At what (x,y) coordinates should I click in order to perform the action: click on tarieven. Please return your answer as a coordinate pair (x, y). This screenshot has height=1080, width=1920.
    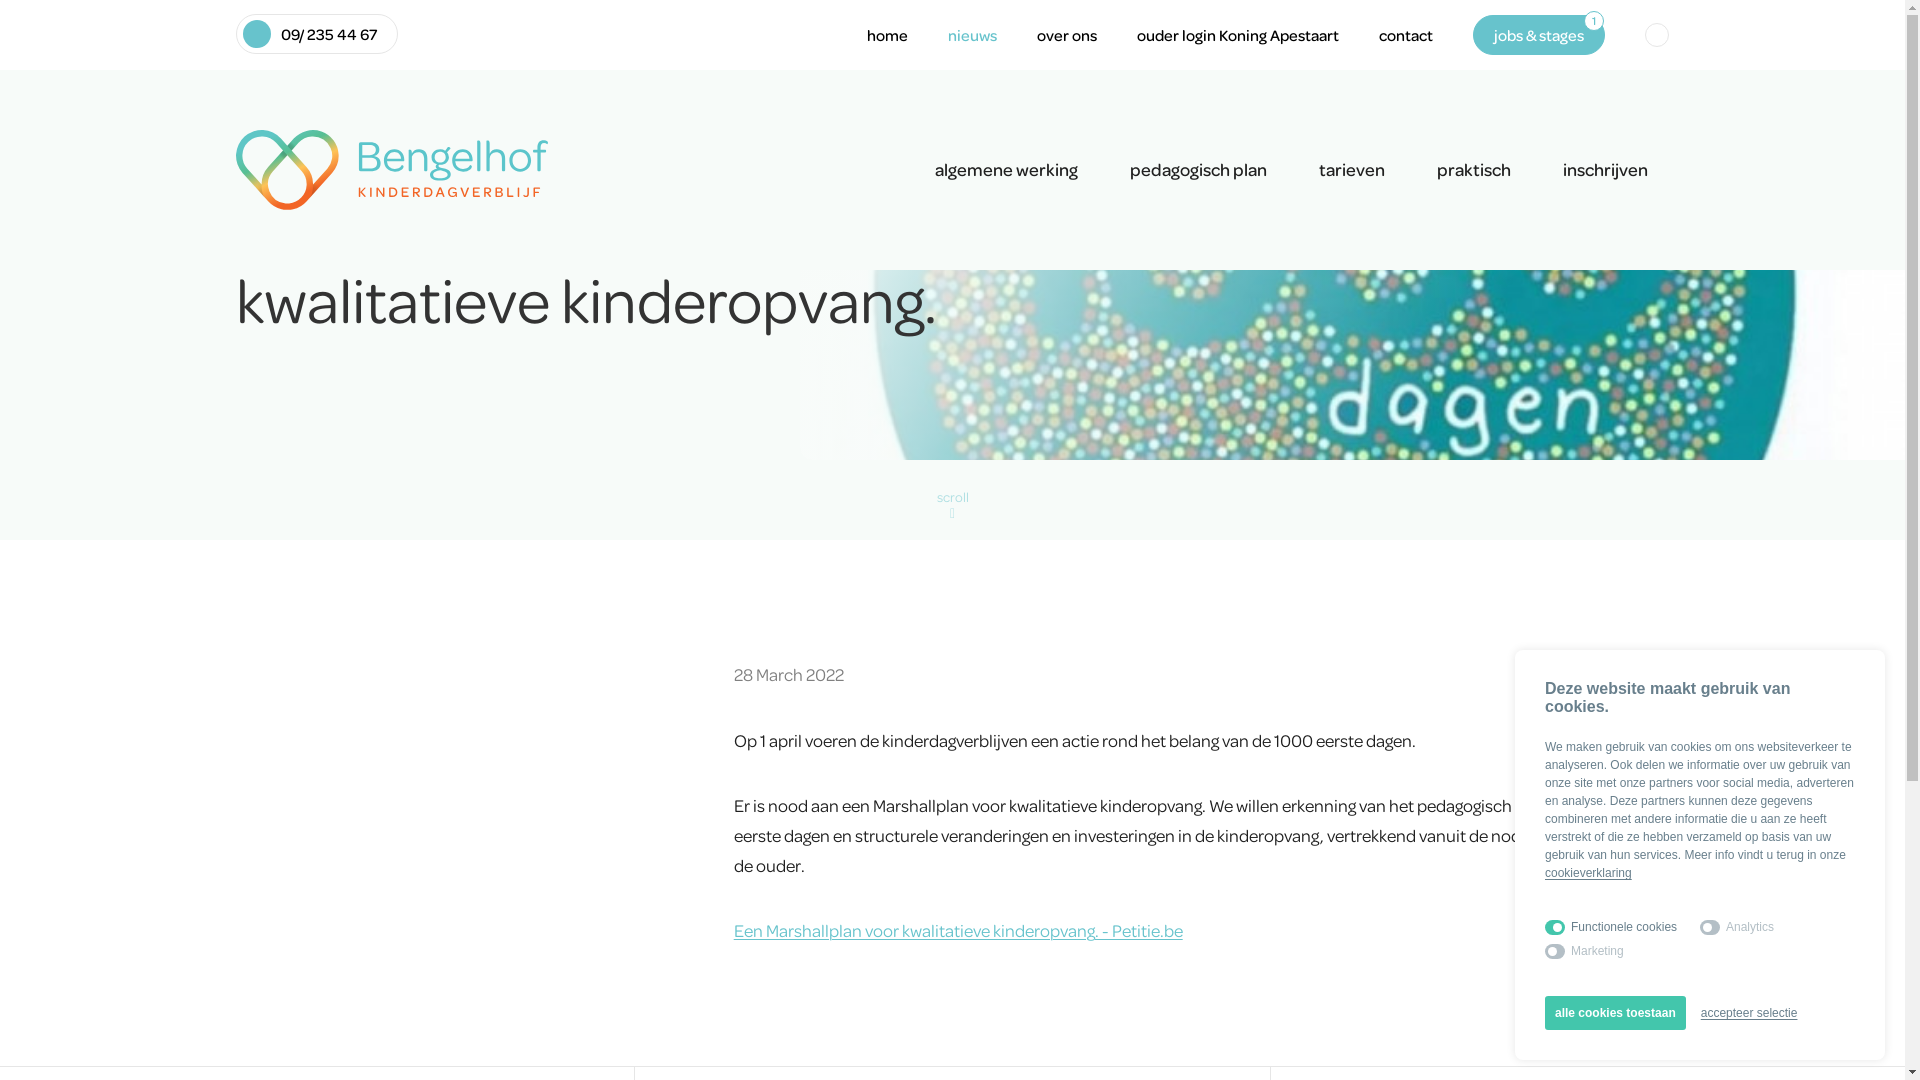
    Looking at the image, I should click on (1352, 170).